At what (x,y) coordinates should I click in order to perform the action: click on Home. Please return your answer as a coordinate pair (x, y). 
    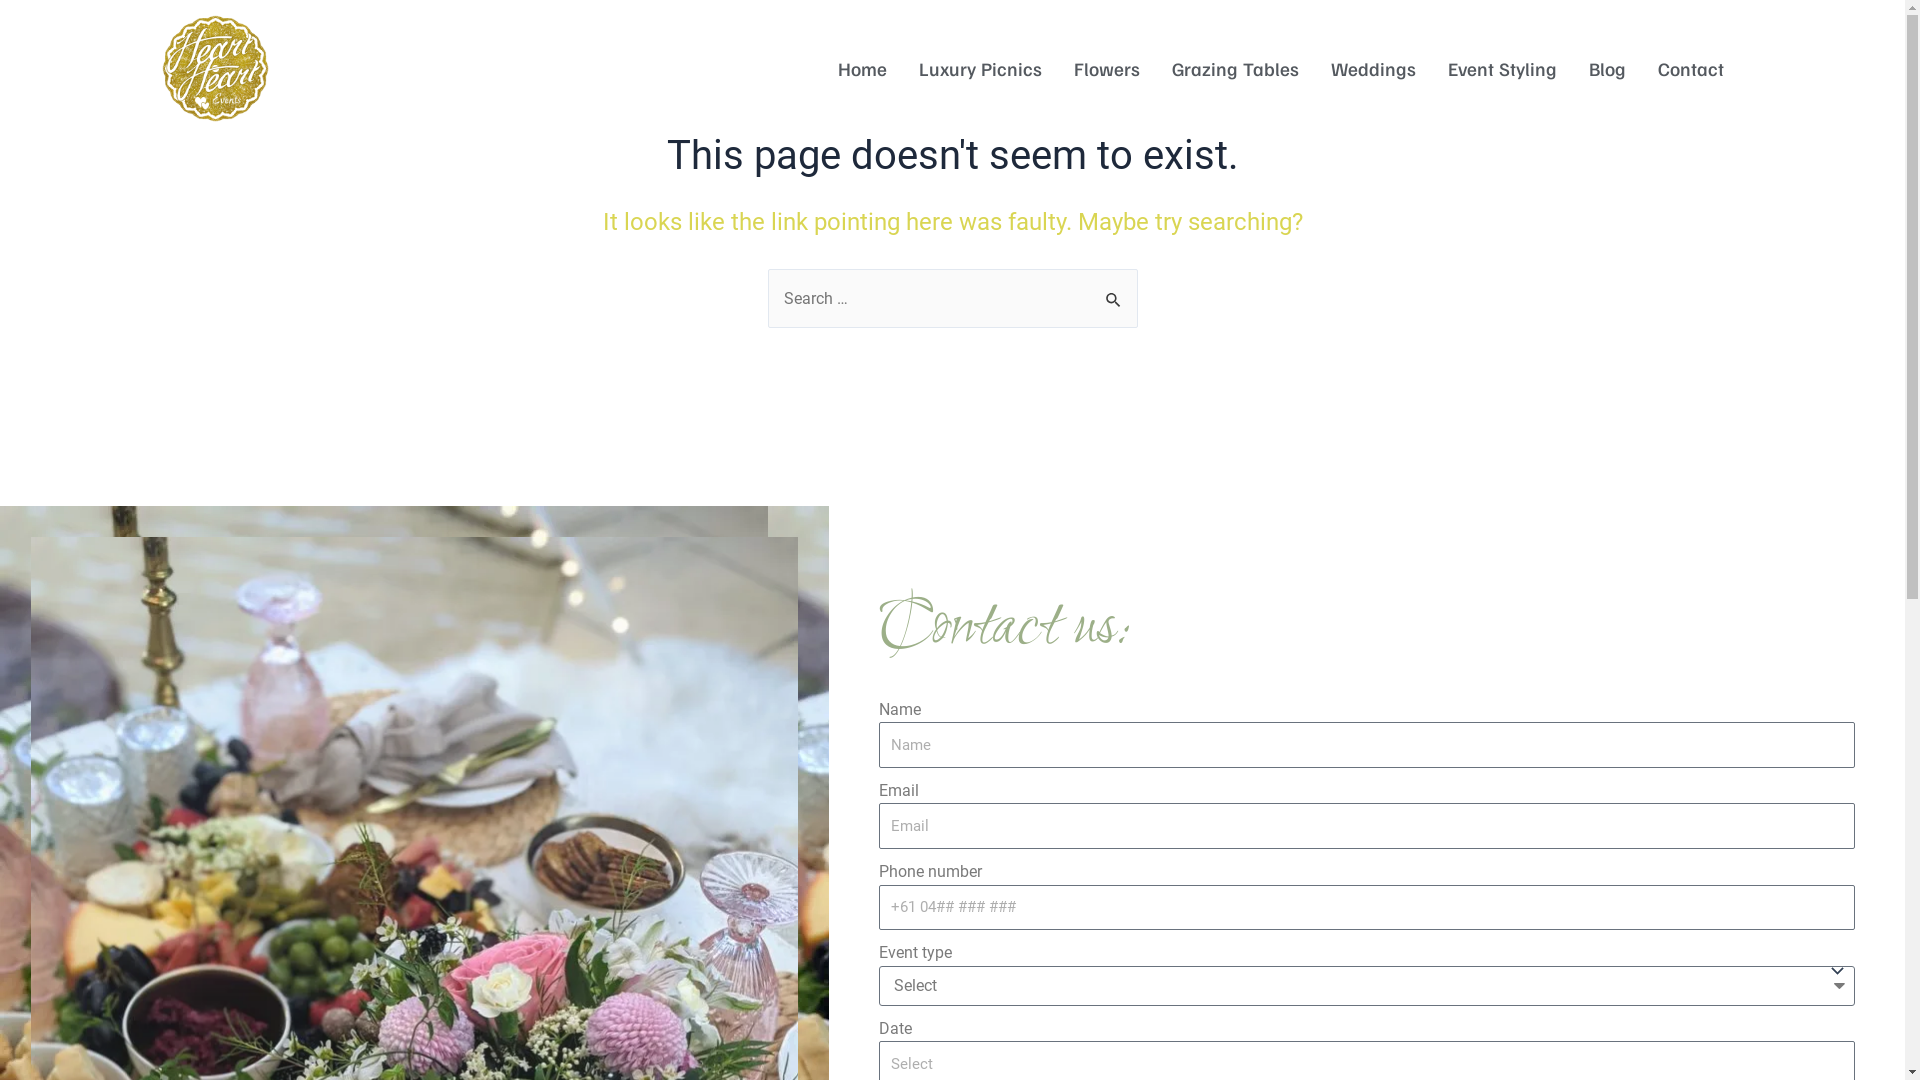
    Looking at the image, I should click on (862, 69).